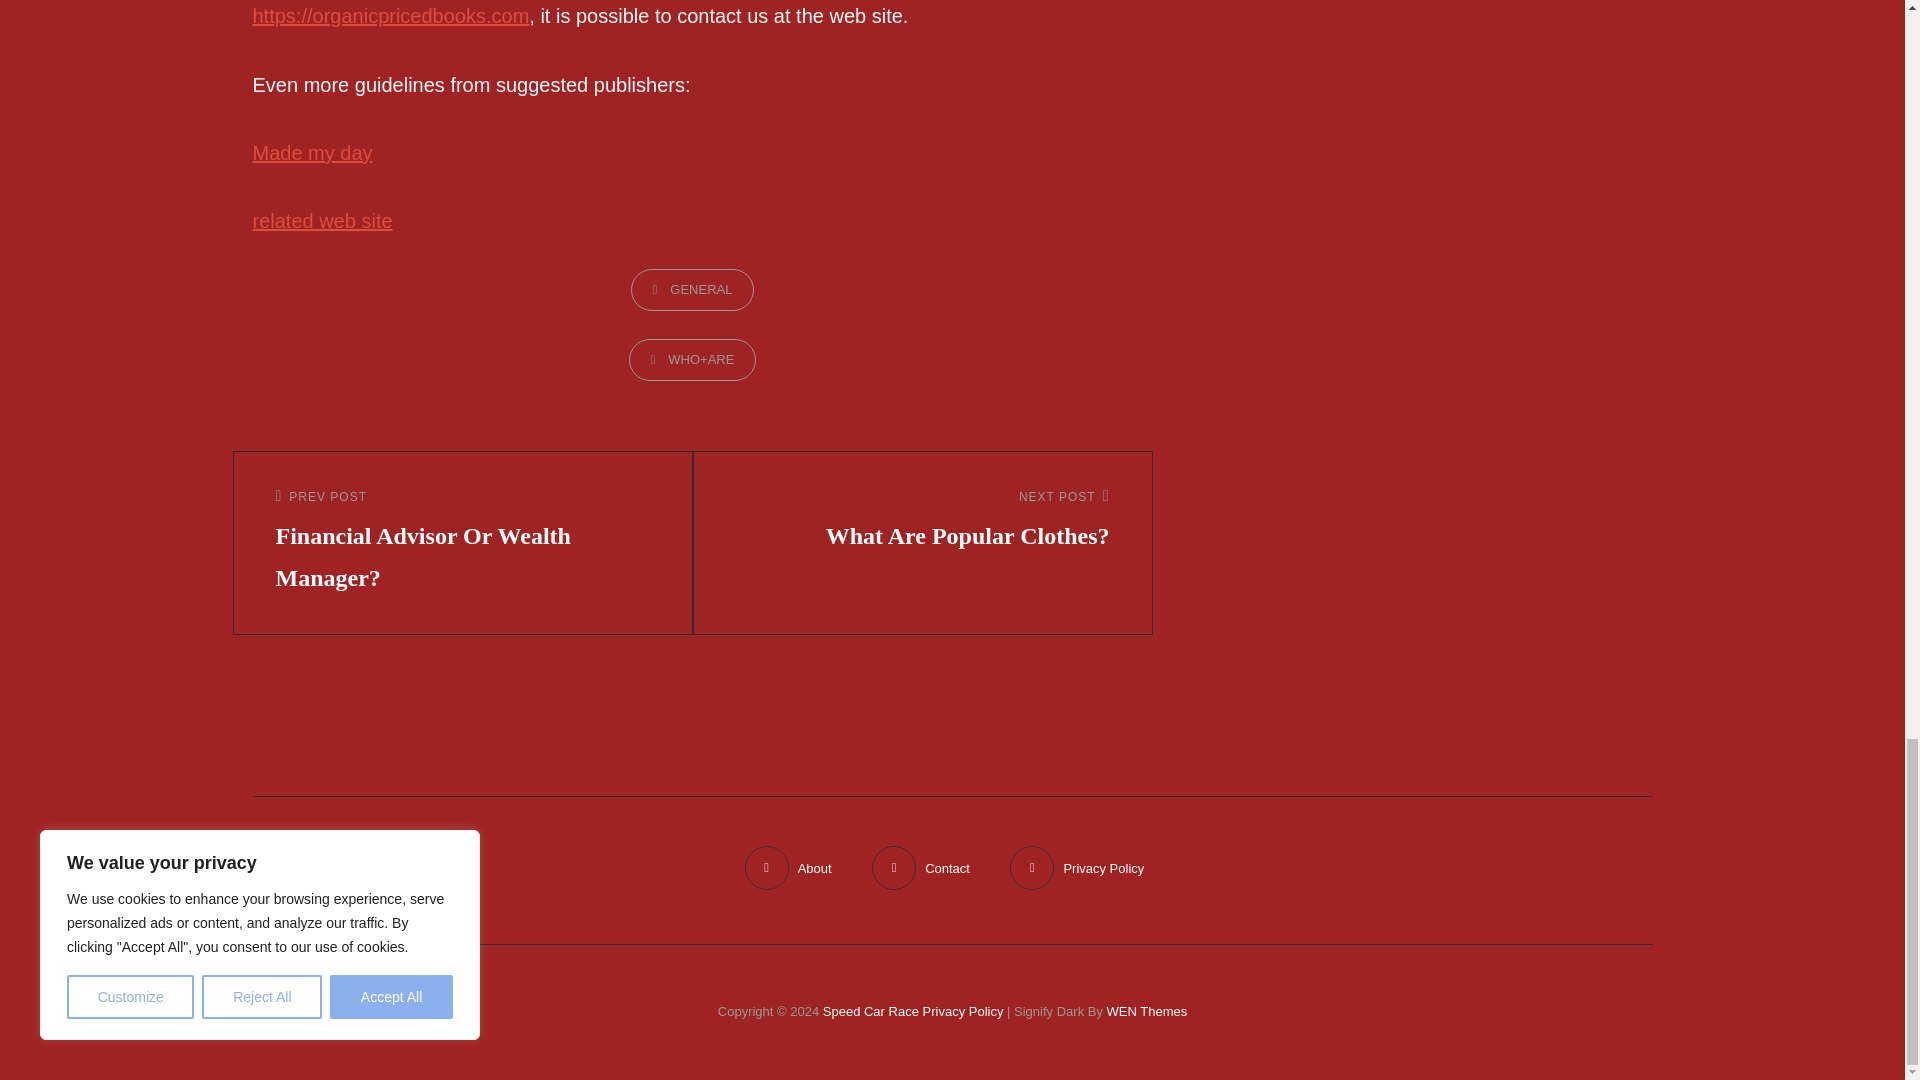 The width and height of the screenshot is (1920, 1080). What do you see at coordinates (312, 152) in the screenshot?
I see `GENERAL` at bounding box center [312, 152].